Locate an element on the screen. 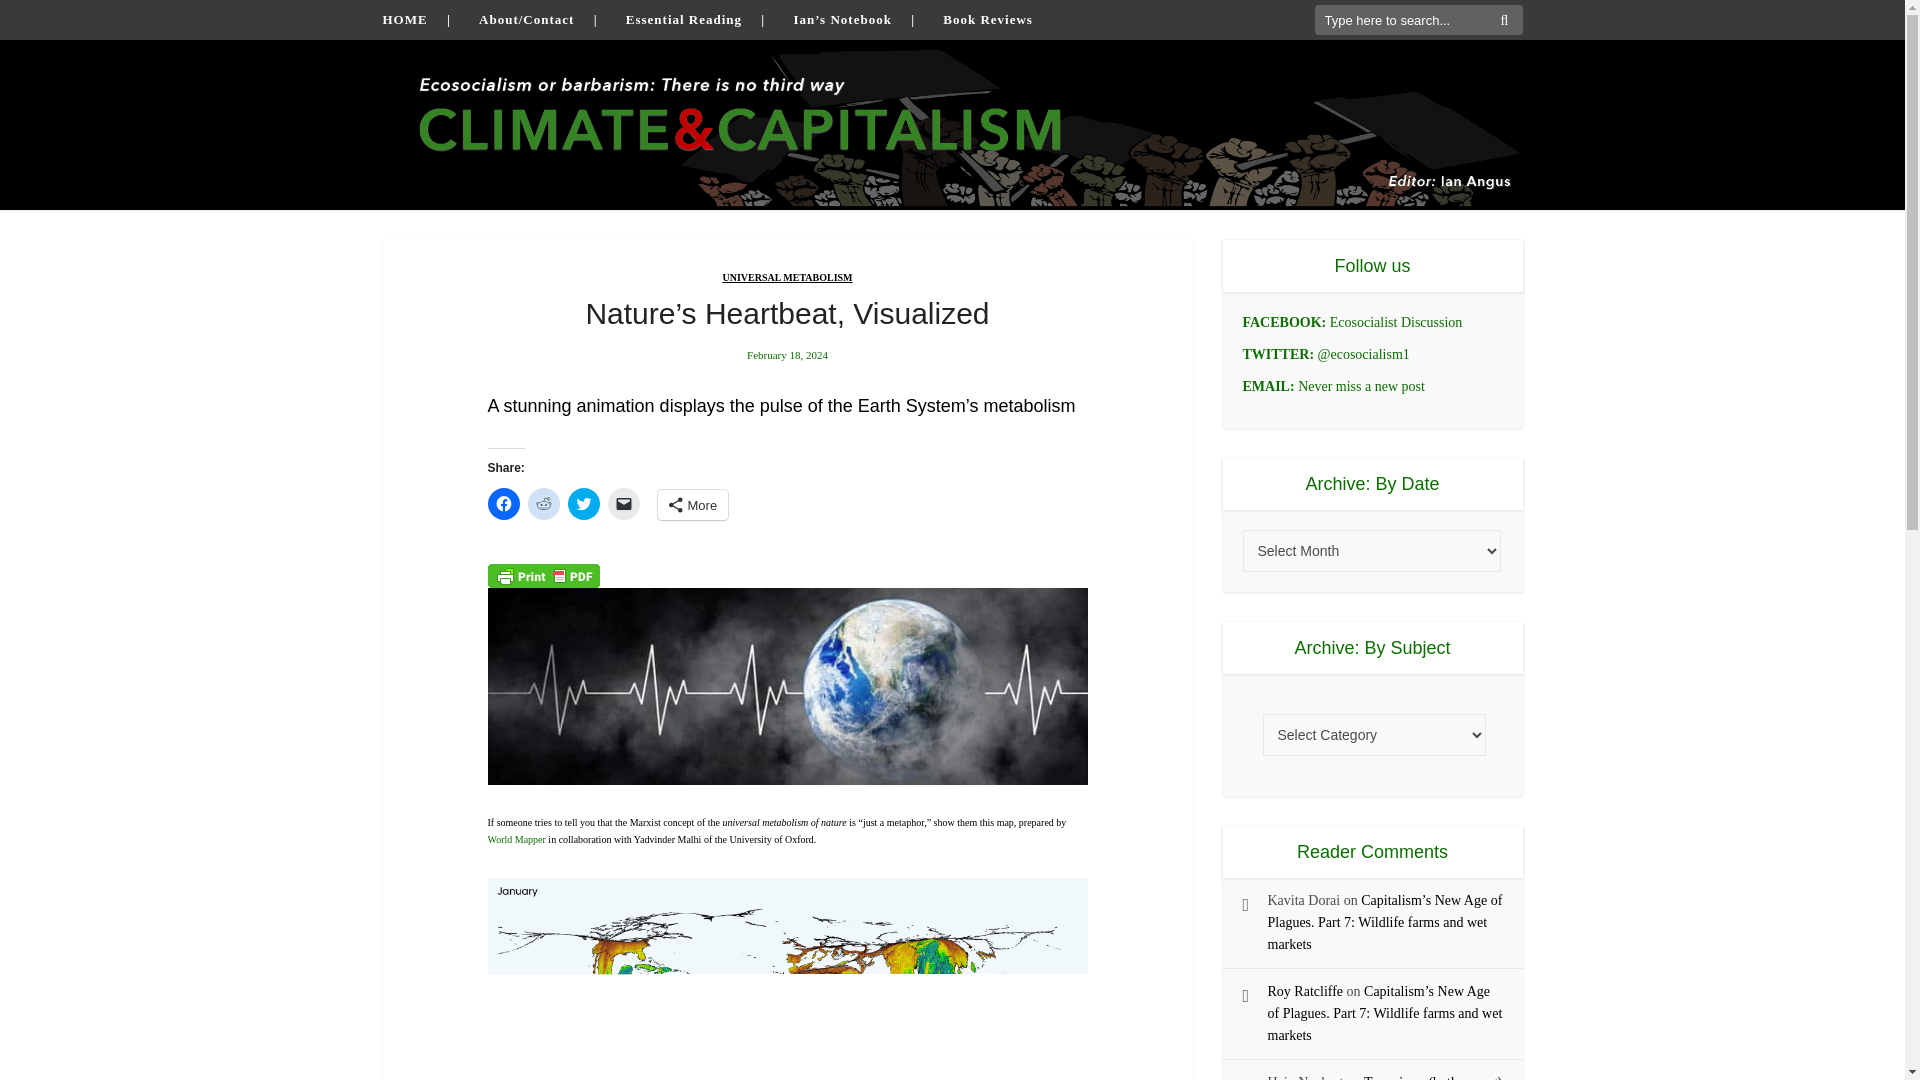 The image size is (1920, 1080). Essential Reading is located at coordinates (683, 19).